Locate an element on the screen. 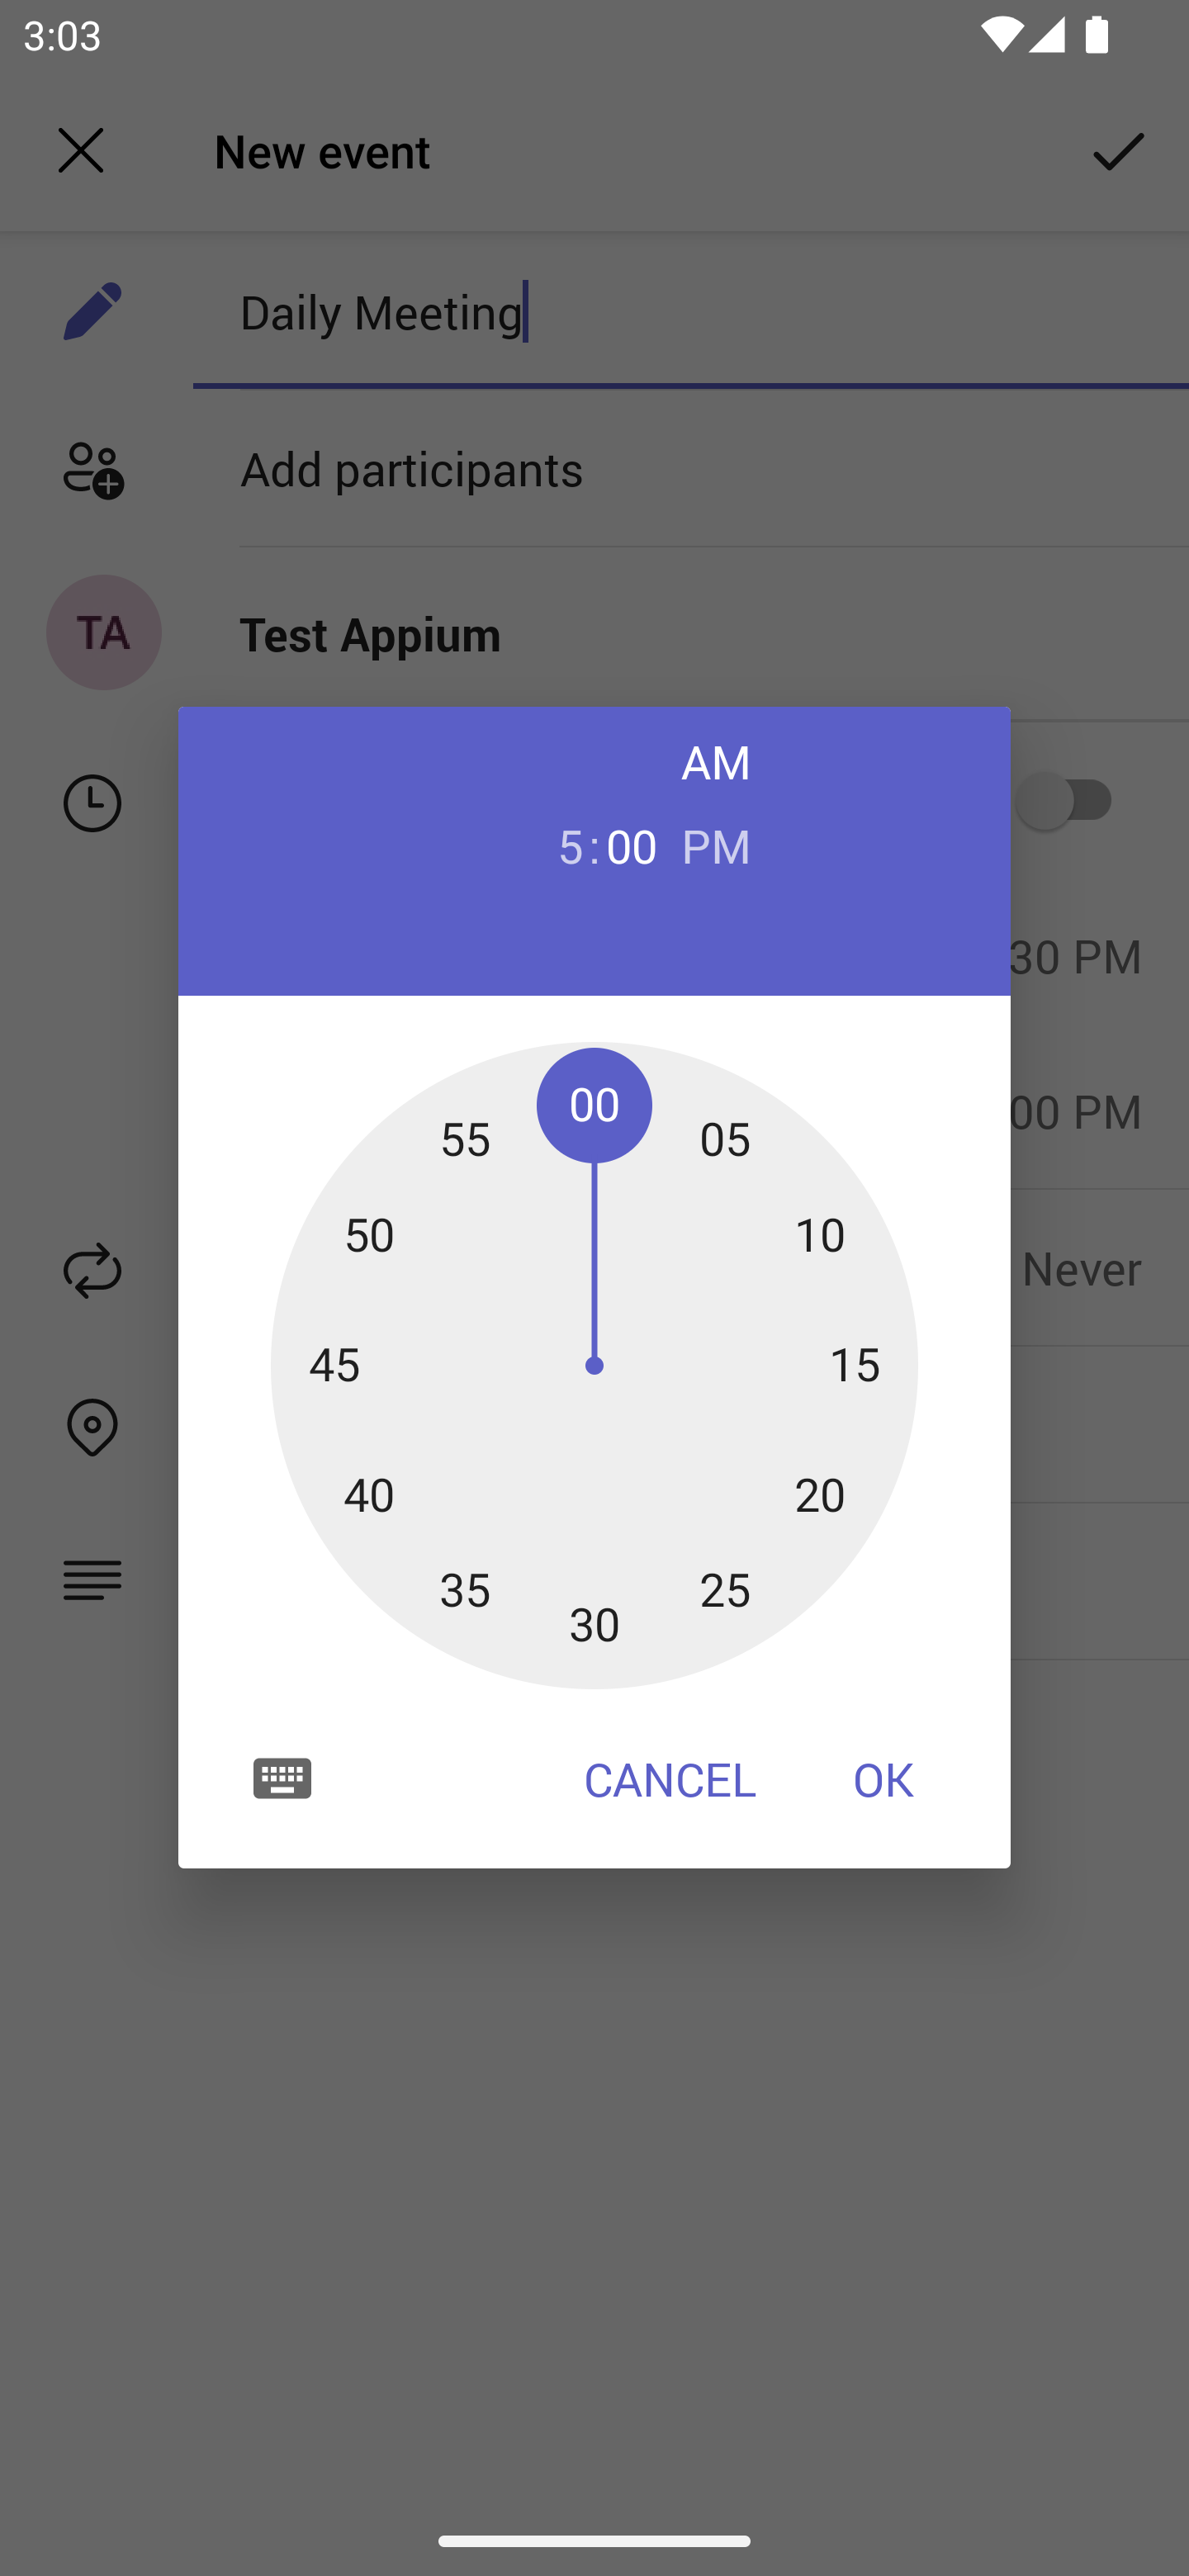  AM is located at coordinates (717, 761).